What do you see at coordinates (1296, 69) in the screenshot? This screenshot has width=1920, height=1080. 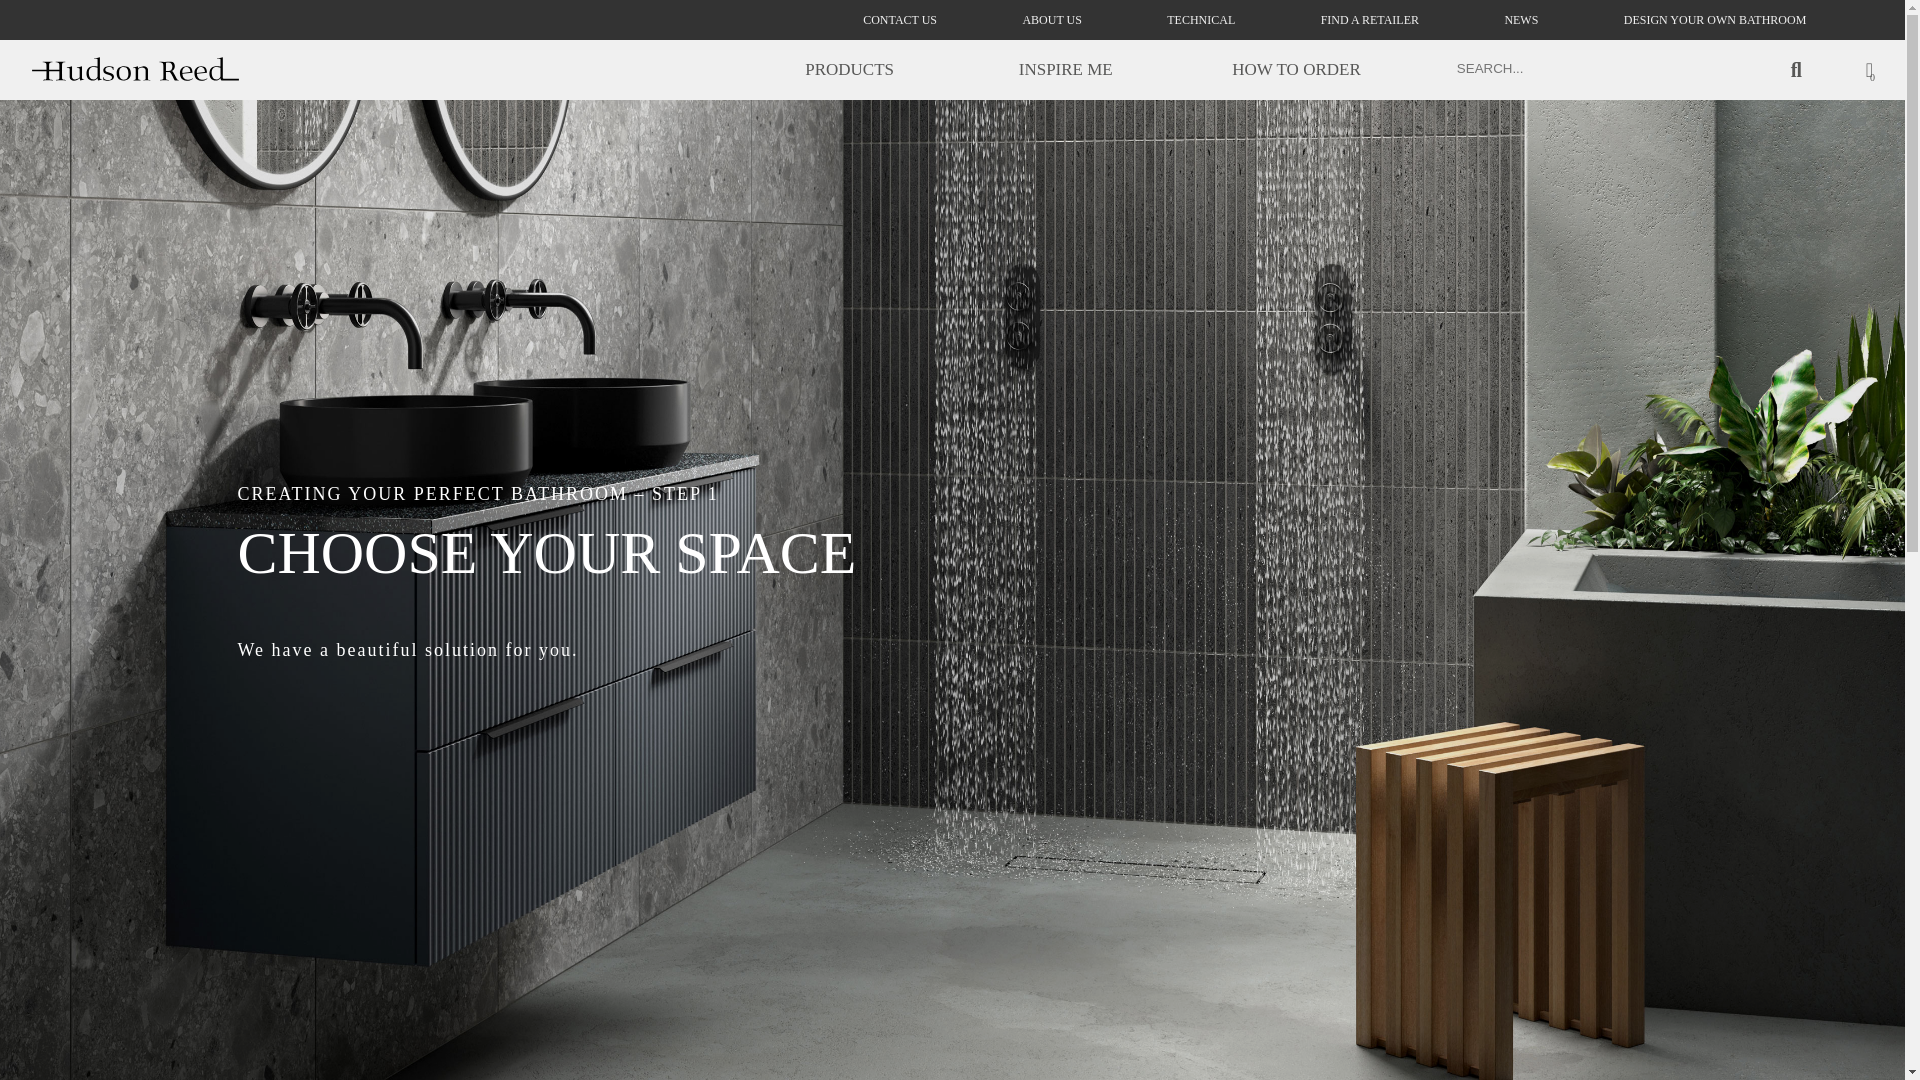 I see `HOW TO ORDER` at bounding box center [1296, 69].